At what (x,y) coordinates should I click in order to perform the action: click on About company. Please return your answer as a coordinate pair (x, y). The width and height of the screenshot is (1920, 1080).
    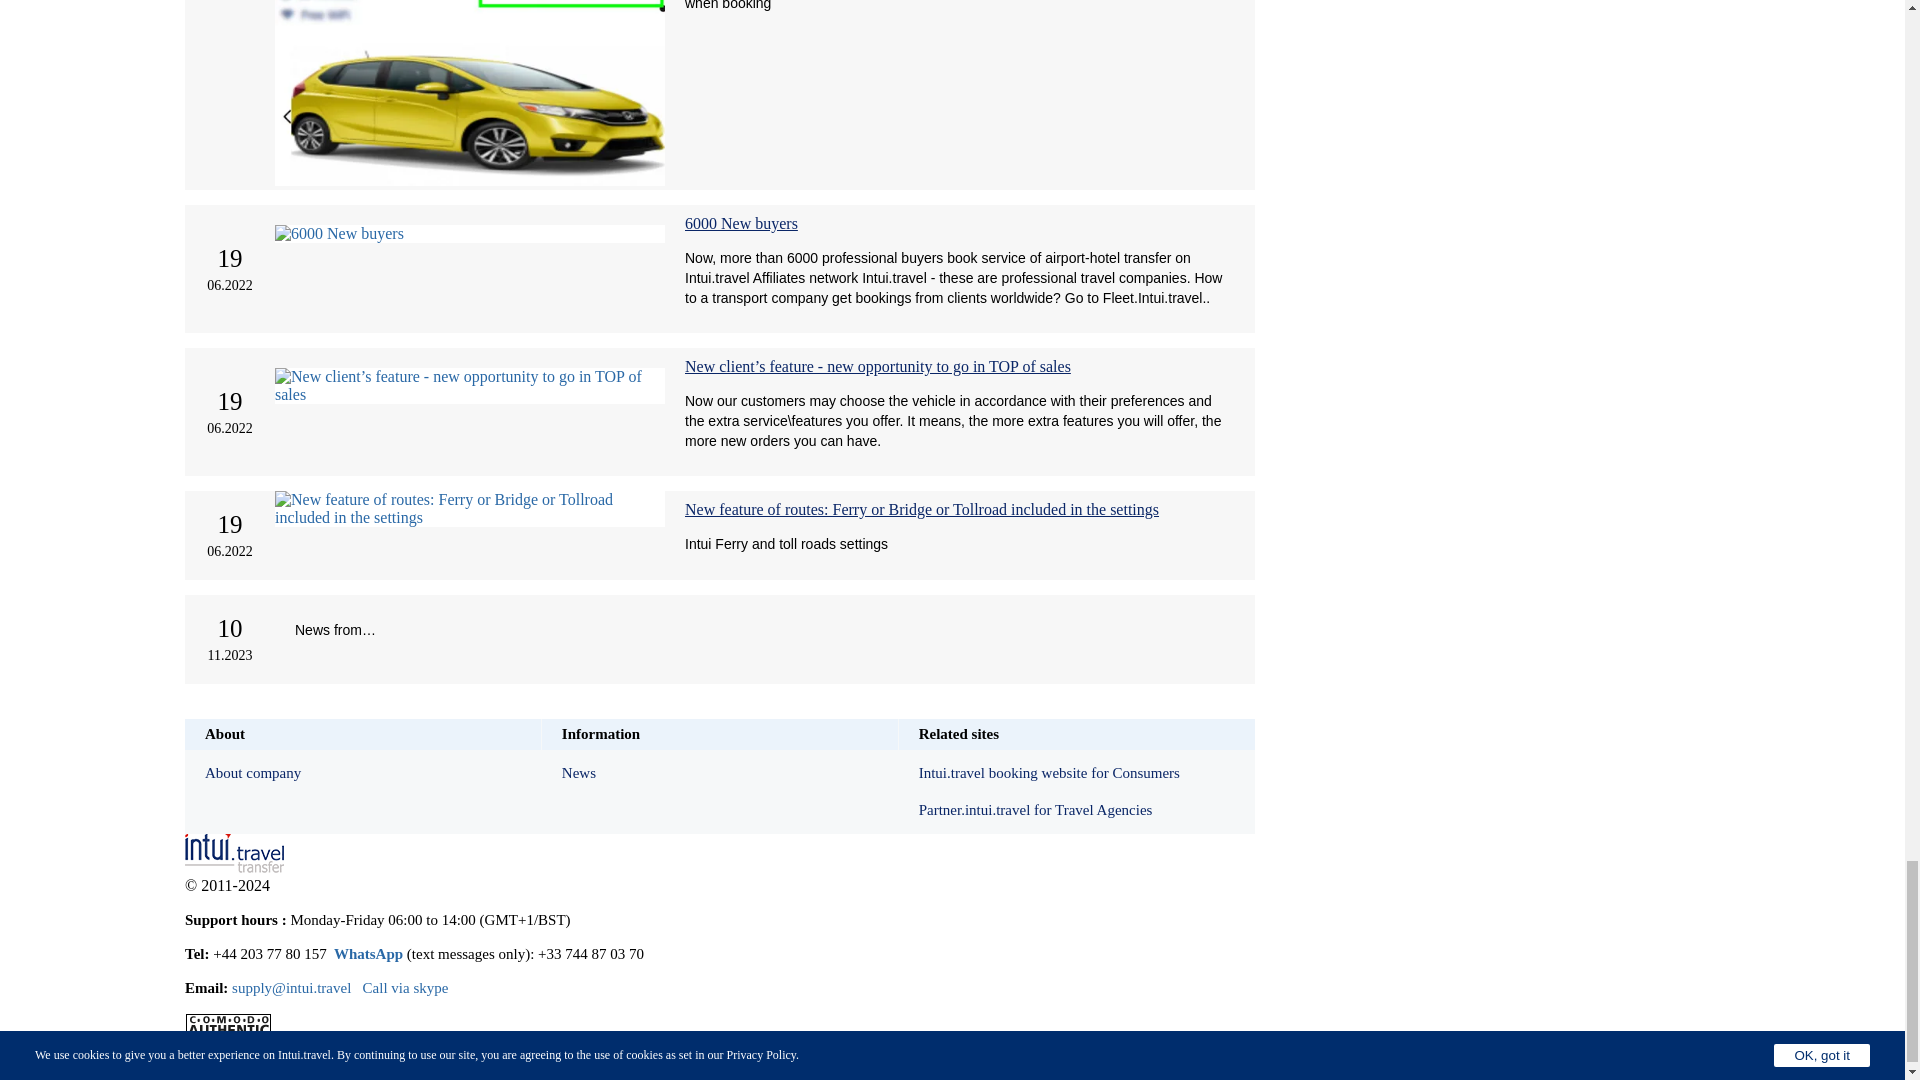
    Looking at the image, I should click on (362, 772).